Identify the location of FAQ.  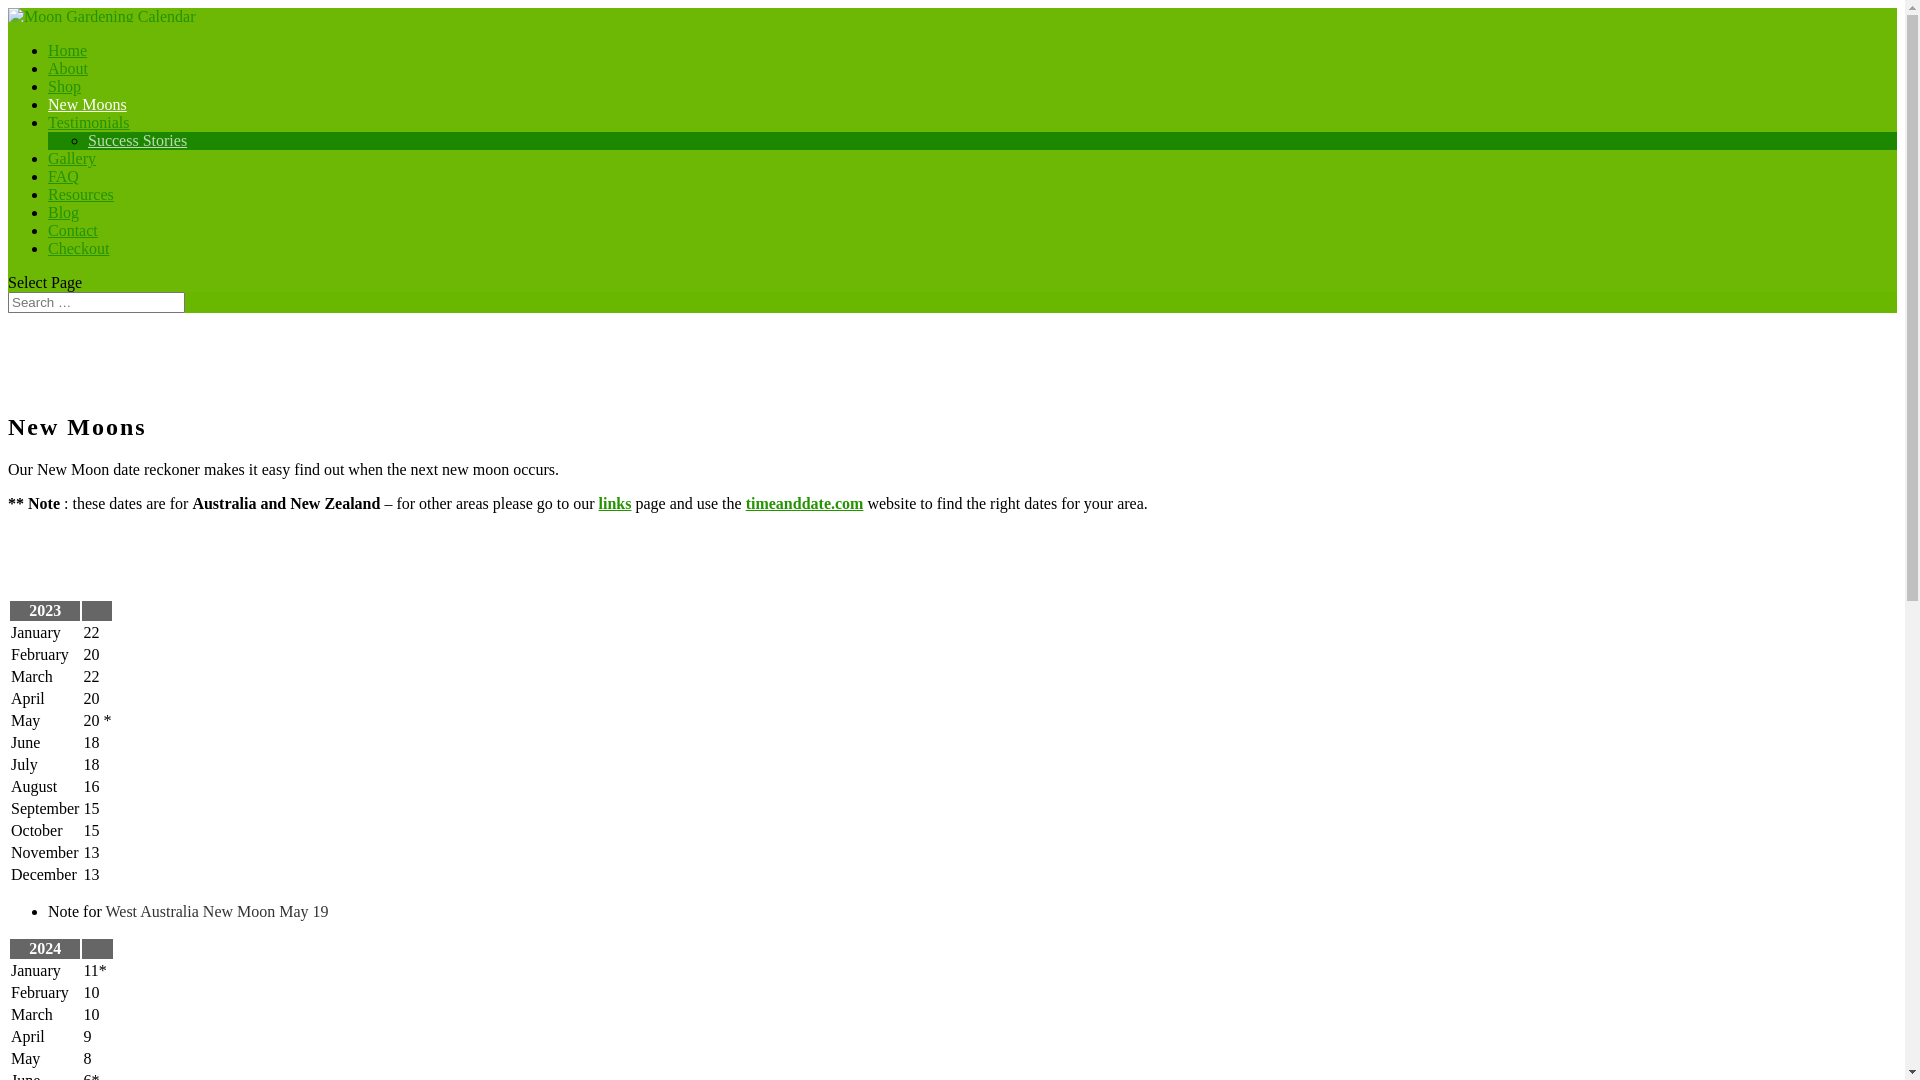
(64, 186).